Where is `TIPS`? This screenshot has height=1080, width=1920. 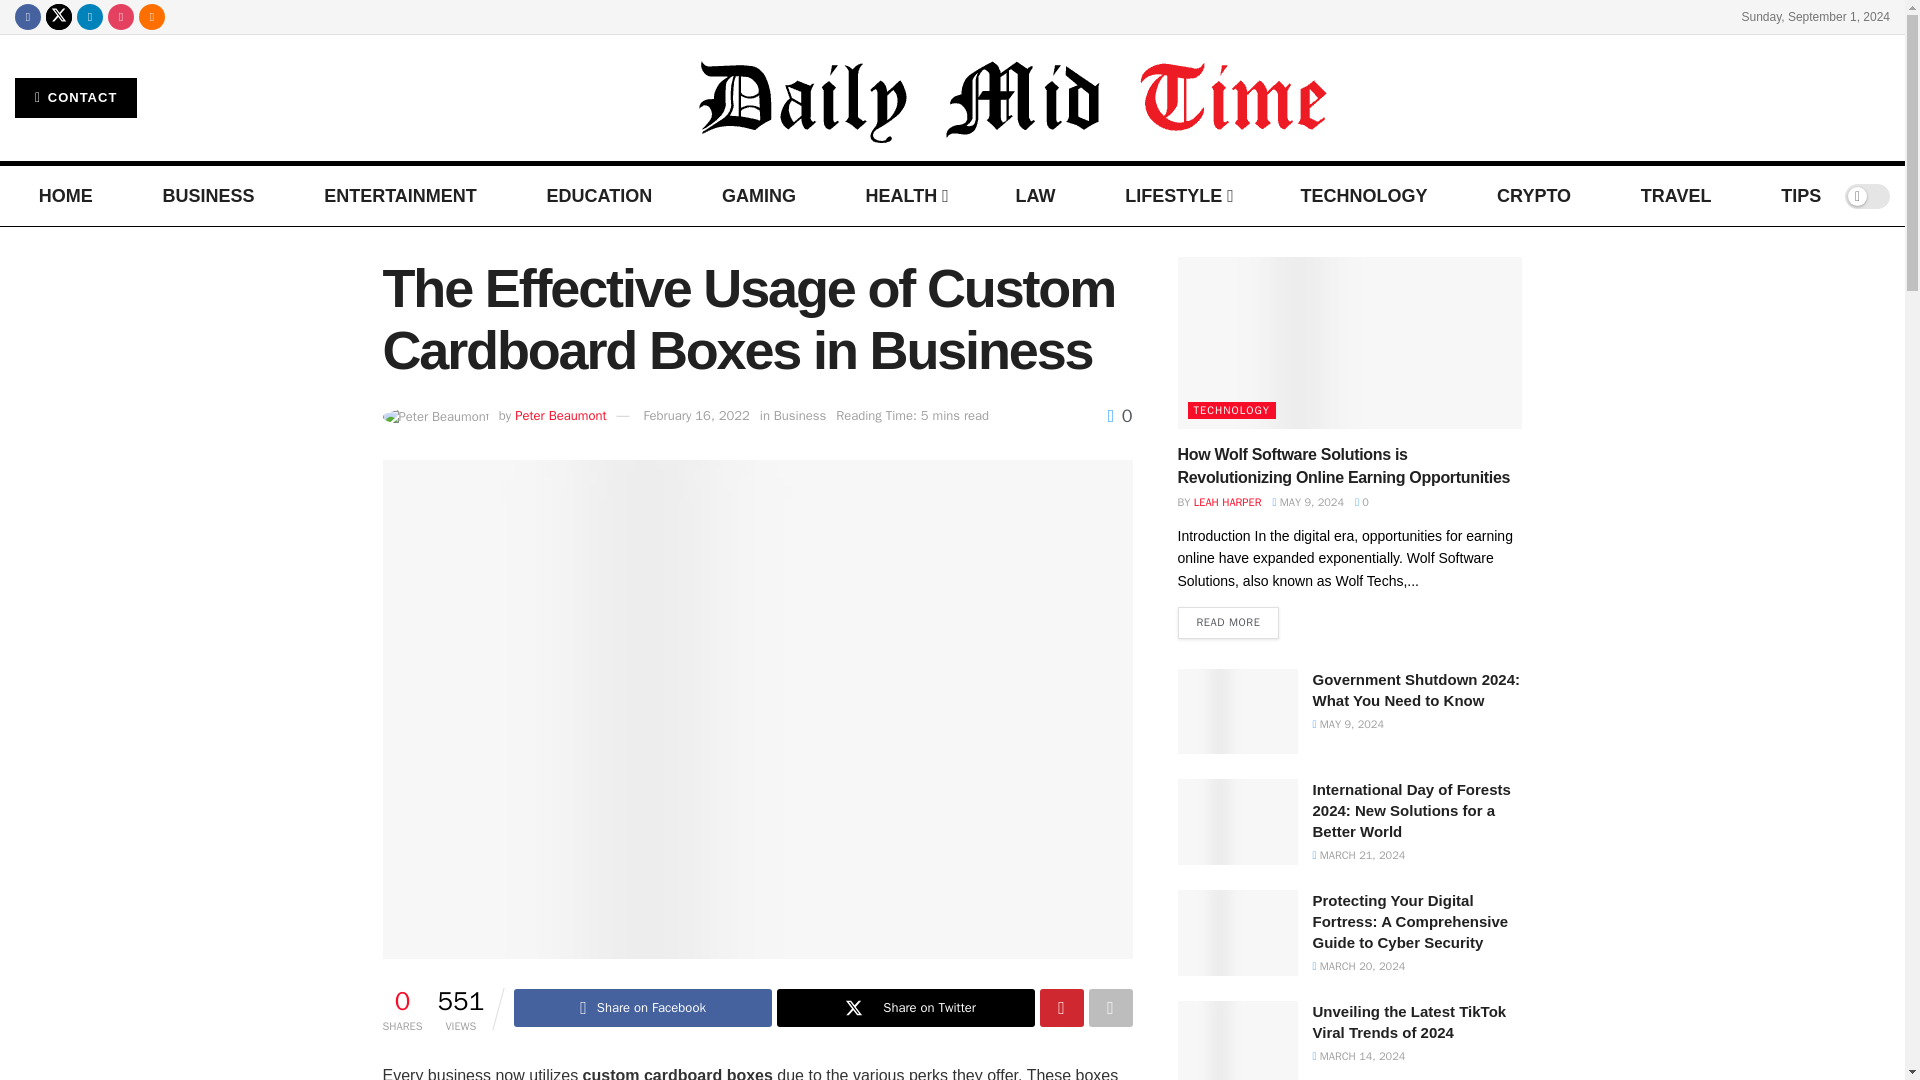
TIPS is located at coordinates (1800, 196).